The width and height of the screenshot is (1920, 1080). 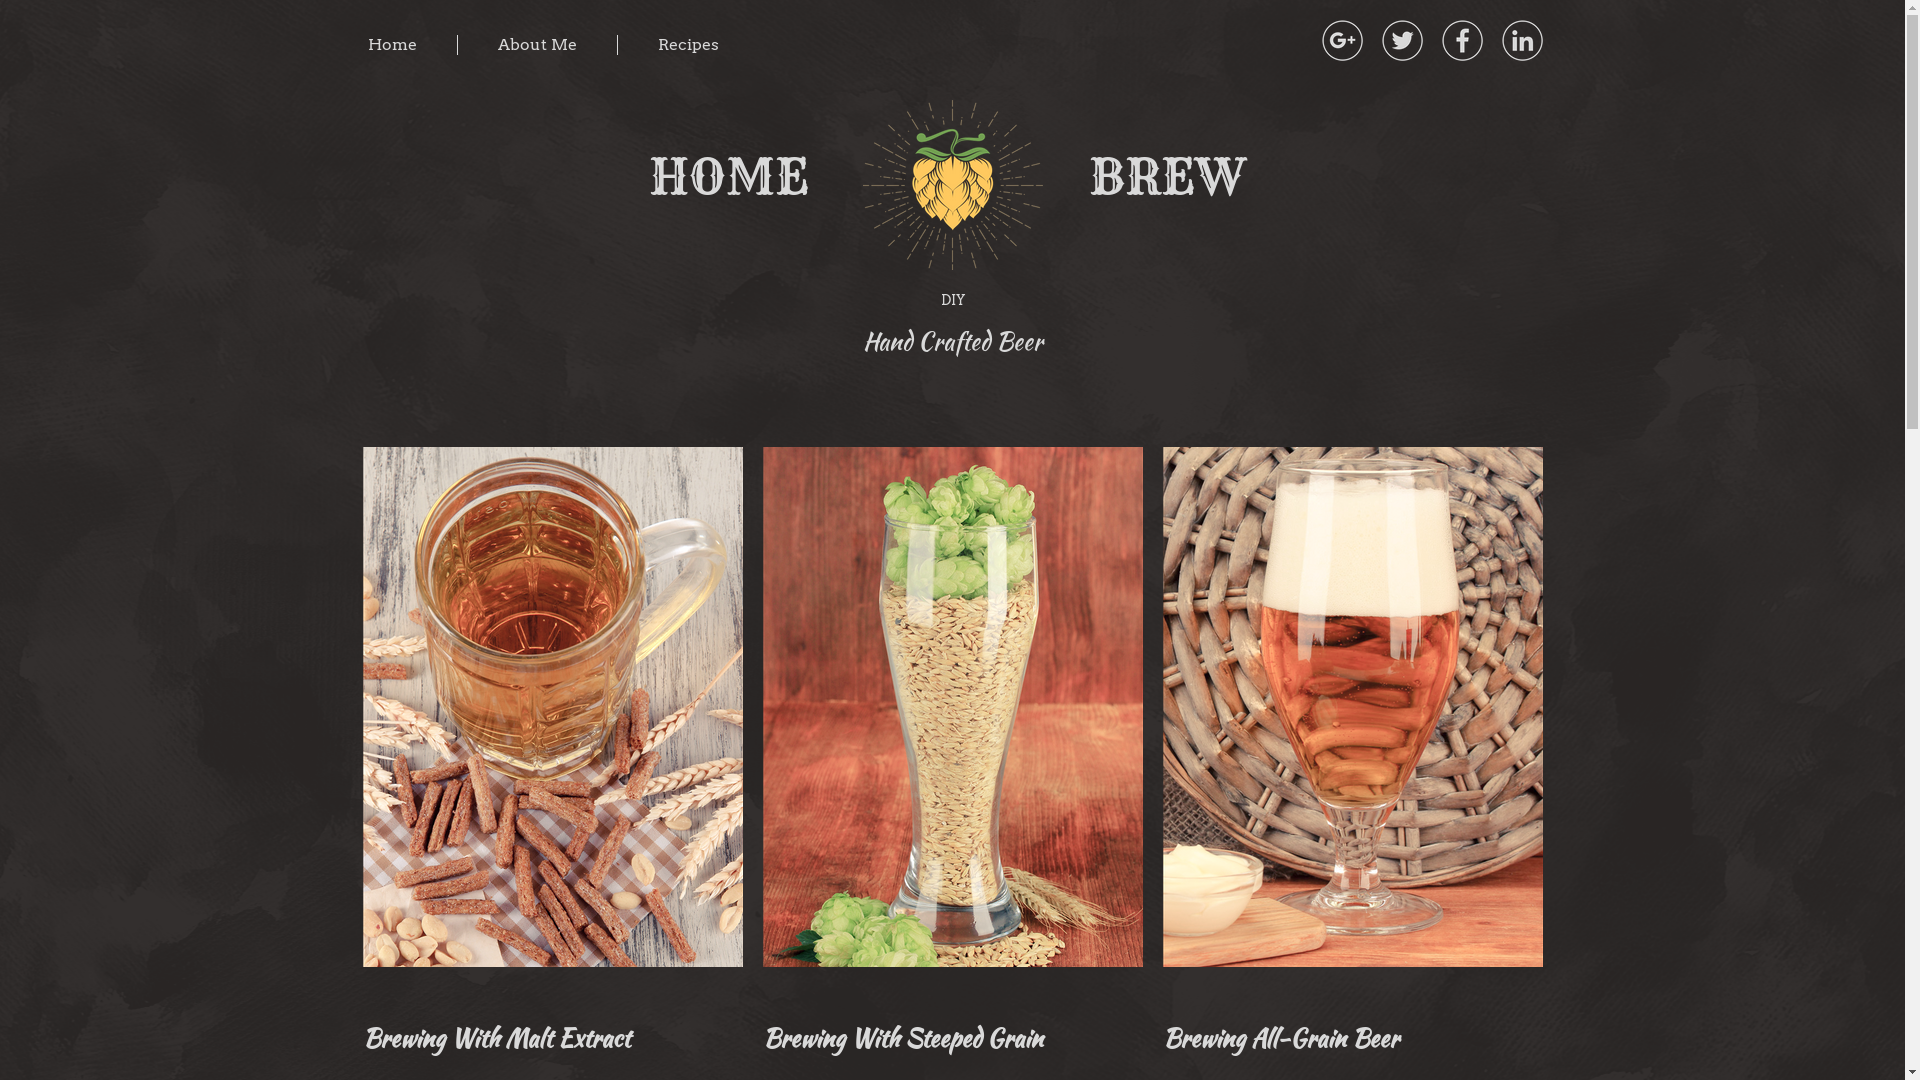 What do you see at coordinates (902, 1038) in the screenshot?
I see `Brewing With Steeped Grain` at bounding box center [902, 1038].